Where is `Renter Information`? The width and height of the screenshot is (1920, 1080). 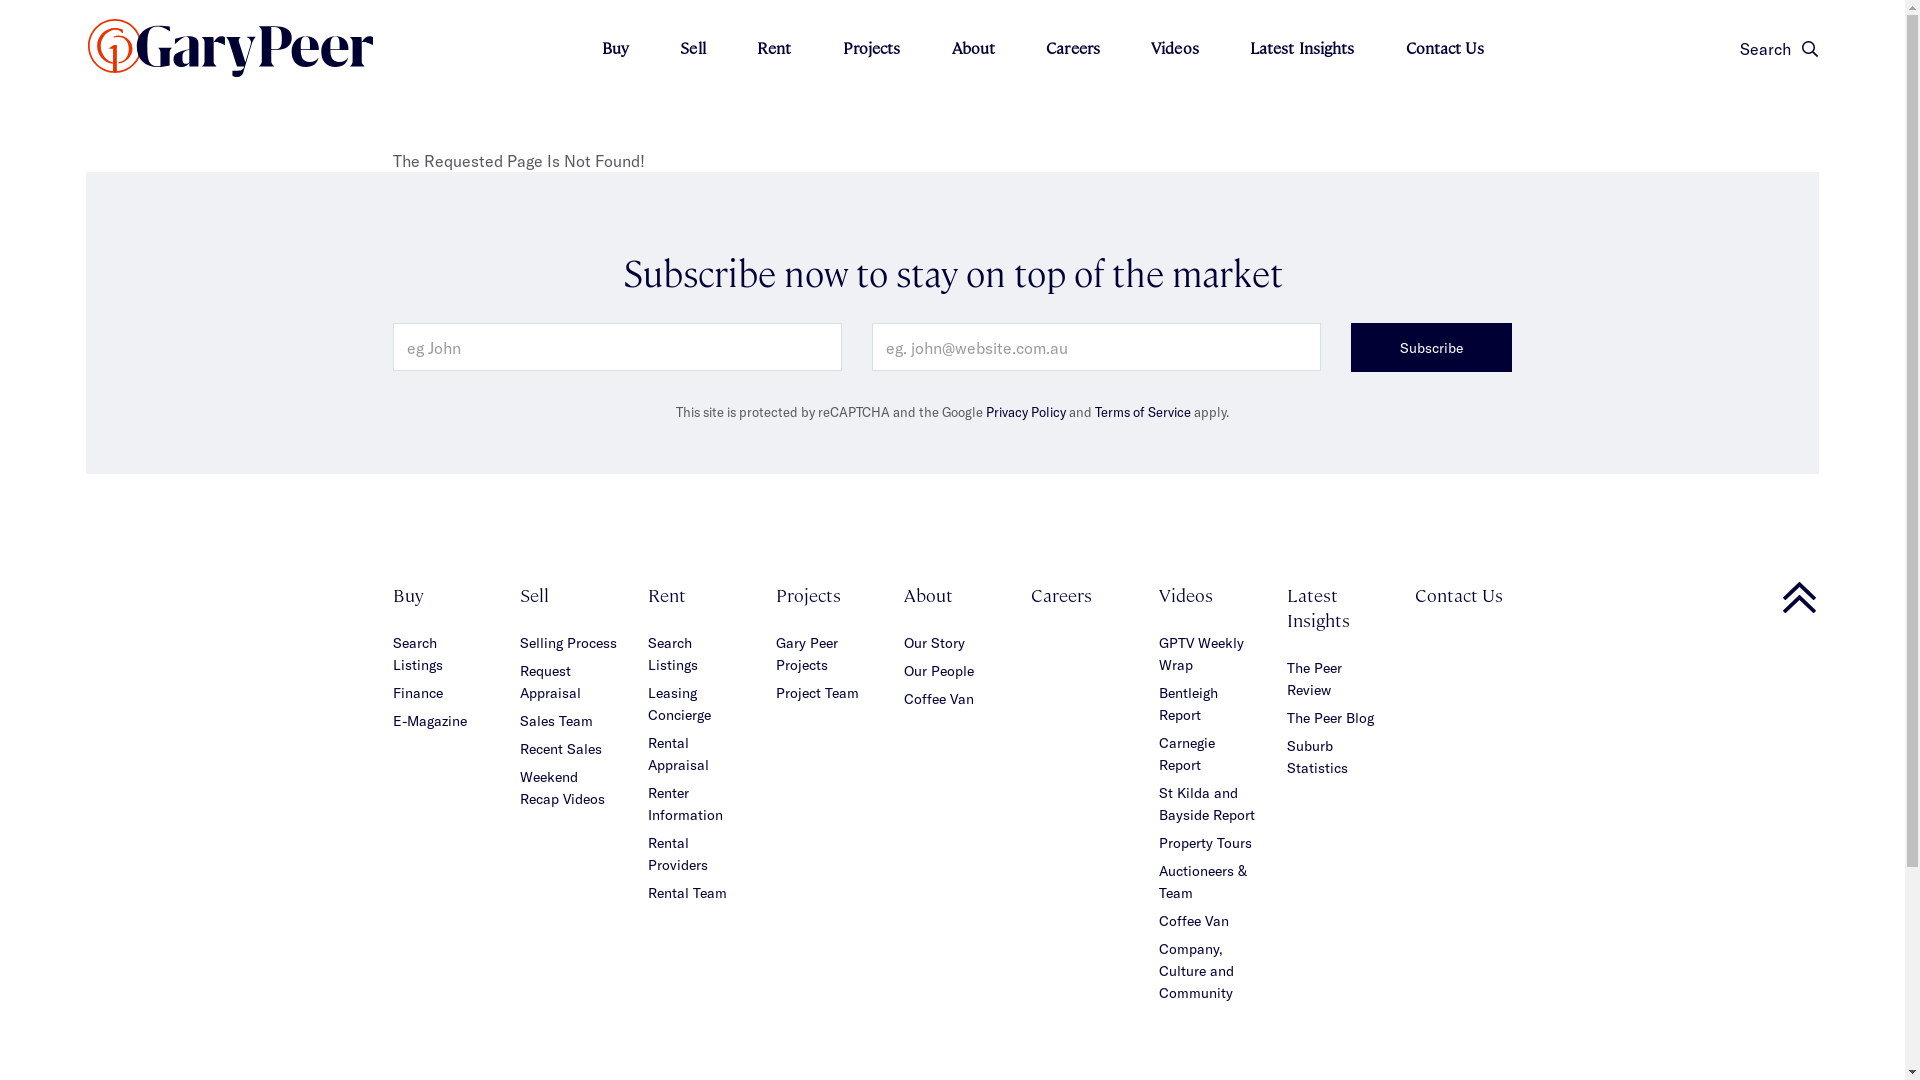 Renter Information is located at coordinates (686, 804).